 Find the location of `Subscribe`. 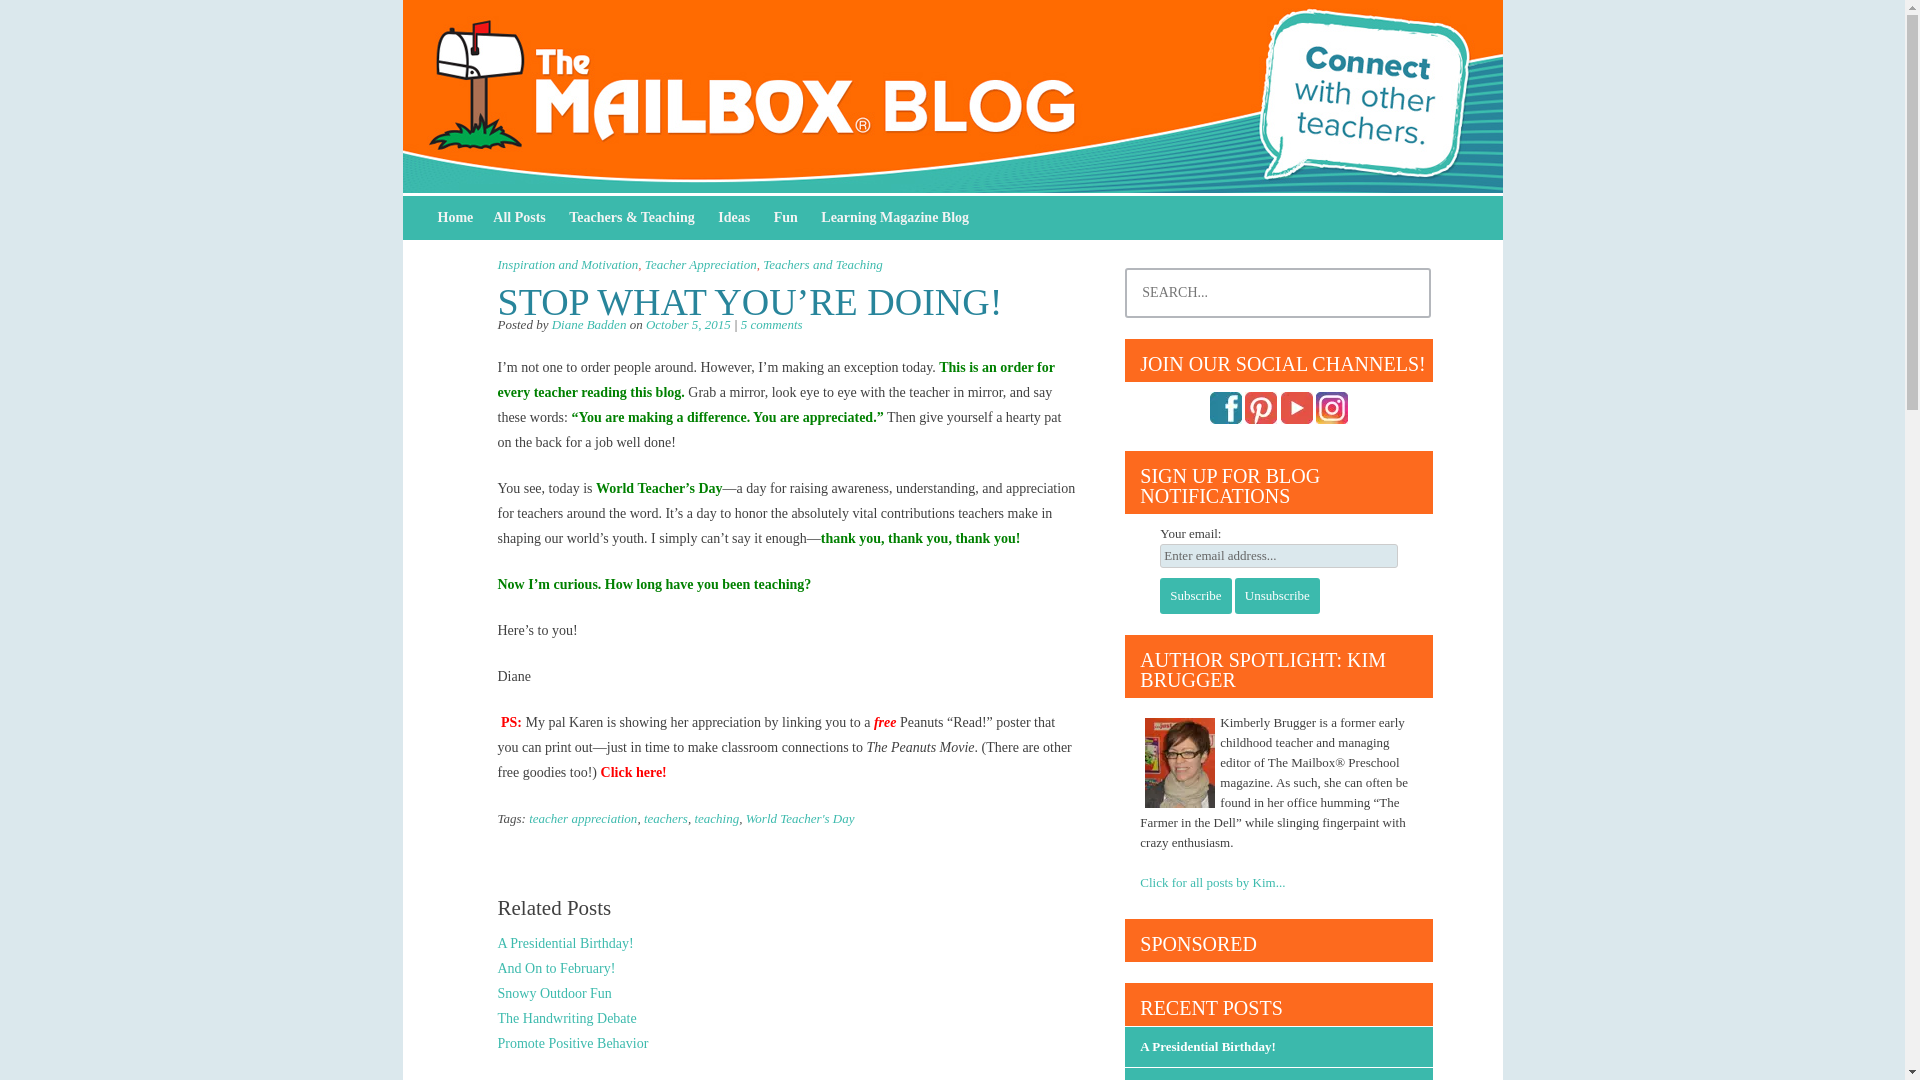

Subscribe is located at coordinates (1194, 596).